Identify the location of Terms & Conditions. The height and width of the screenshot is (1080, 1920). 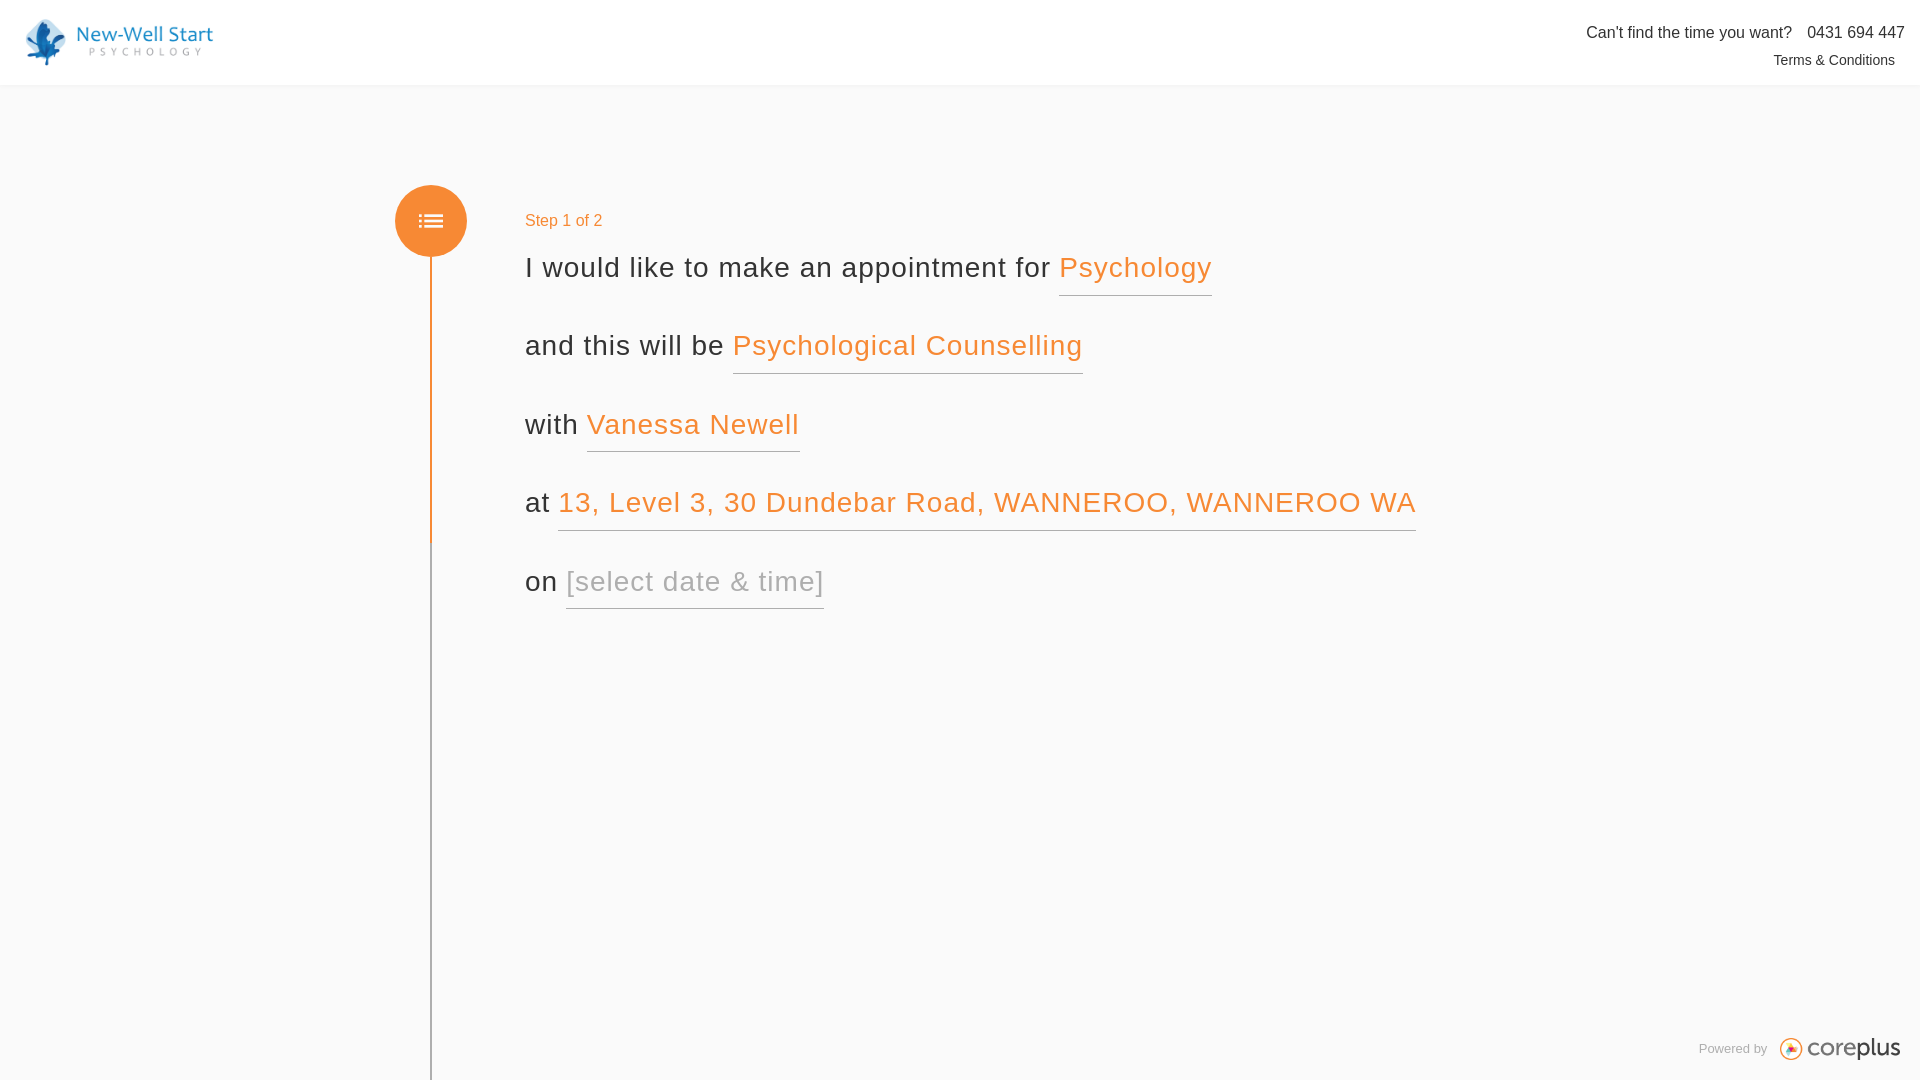
(1834, 60).